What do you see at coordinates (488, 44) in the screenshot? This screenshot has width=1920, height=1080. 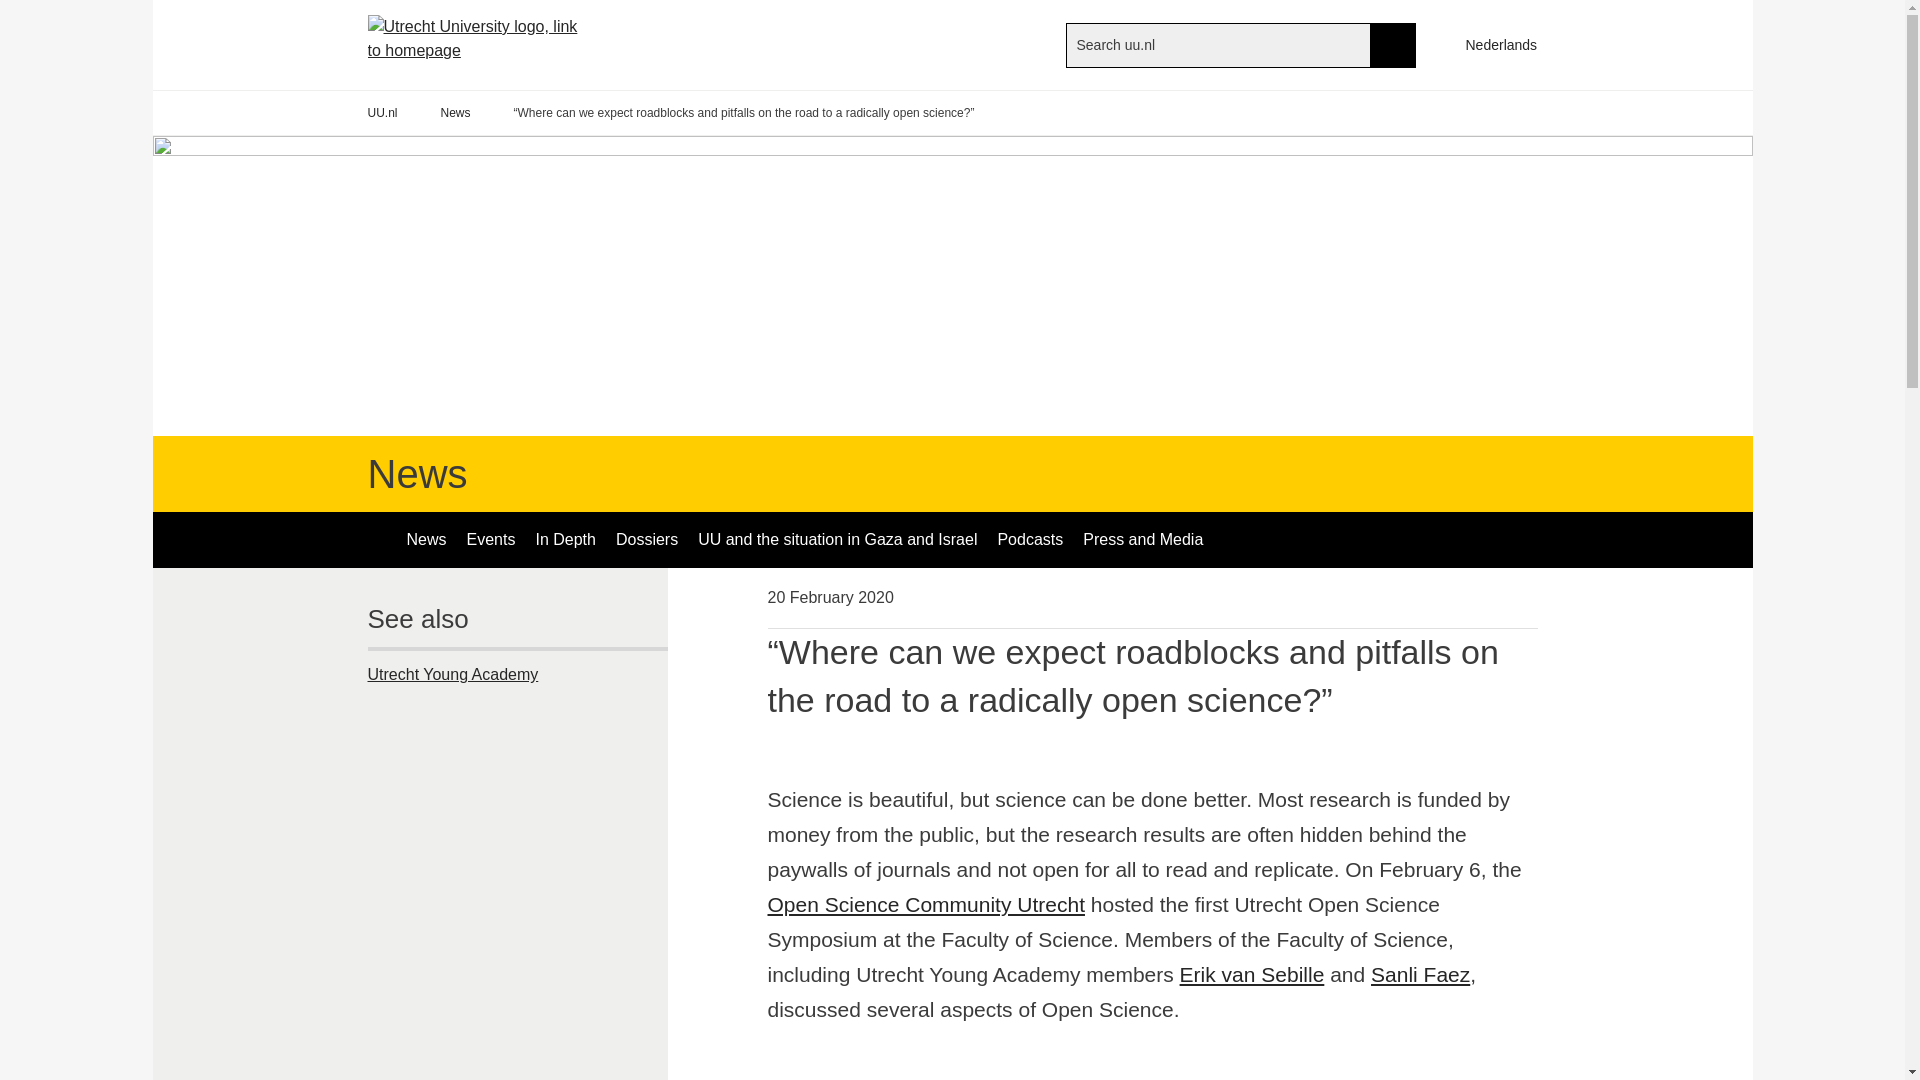 I see `Home` at bounding box center [488, 44].